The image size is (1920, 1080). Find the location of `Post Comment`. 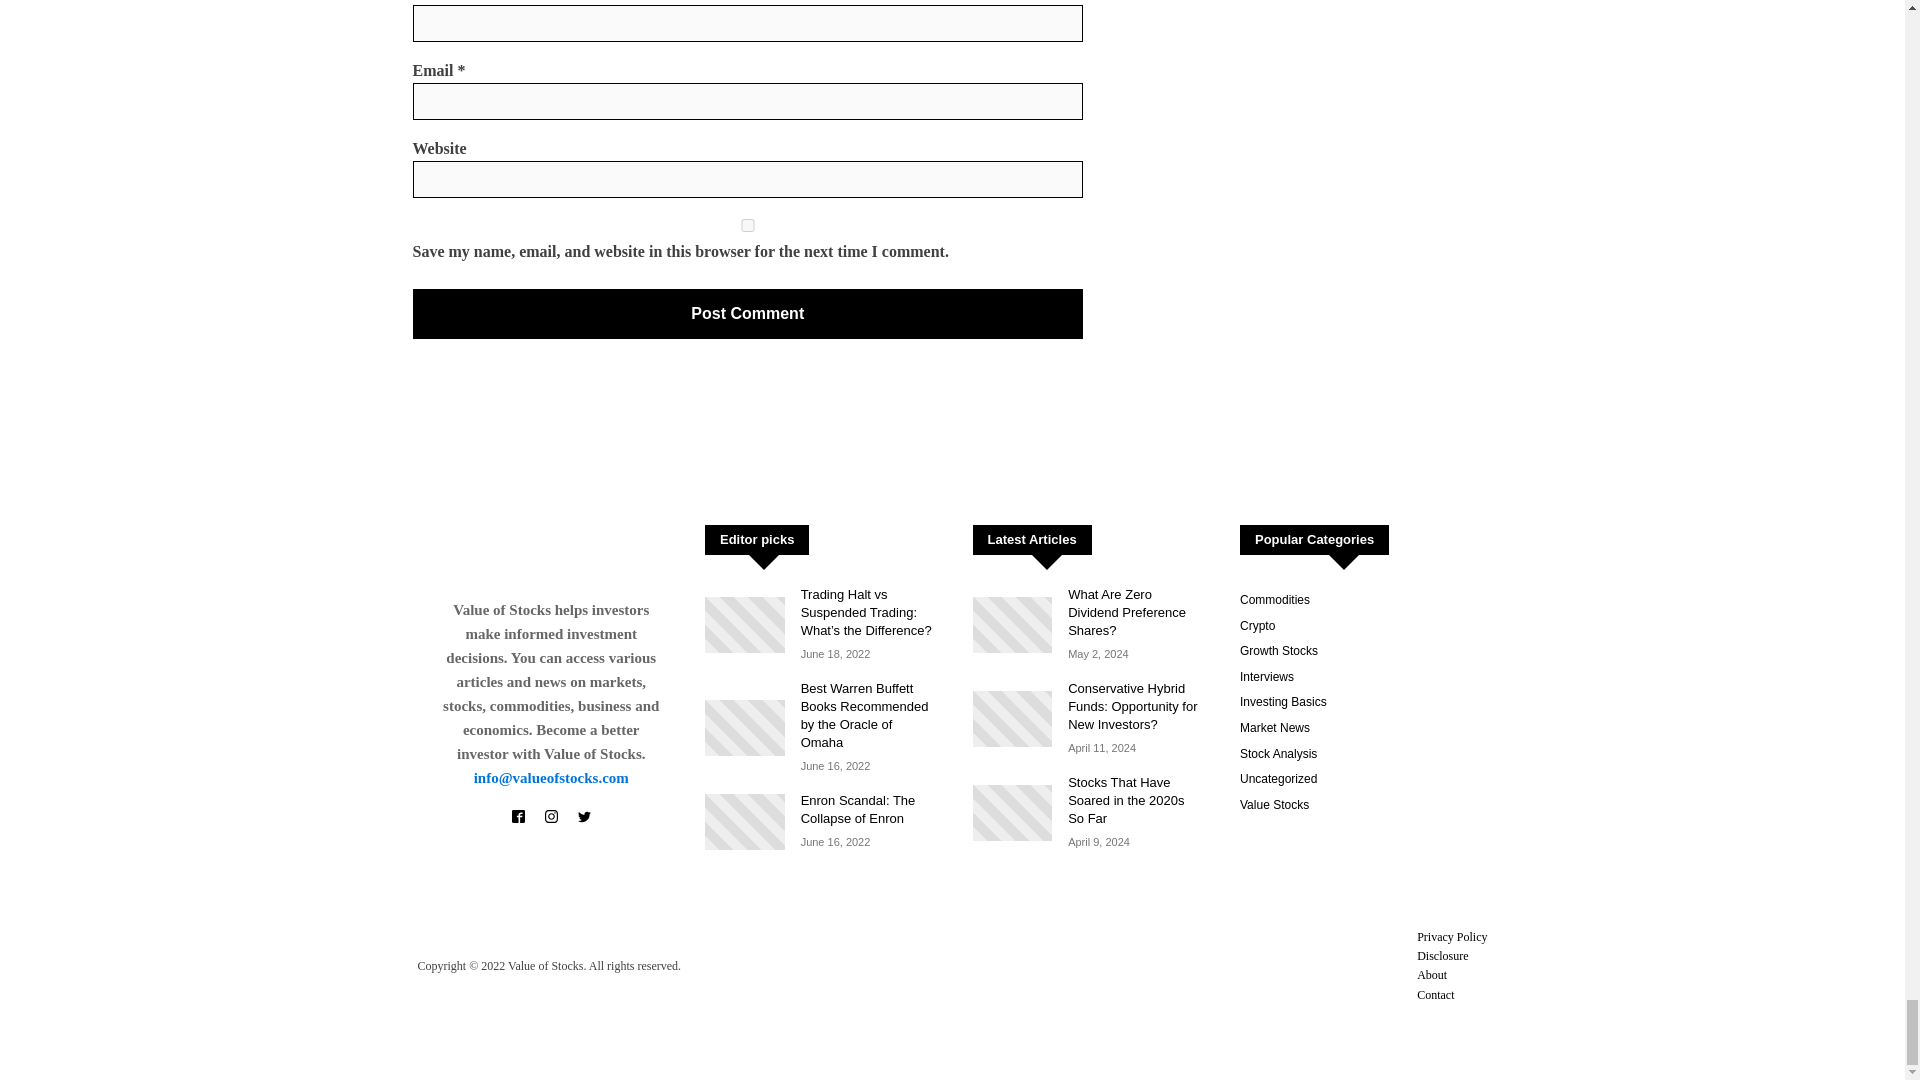

Post Comment is located at coordinates (747, 314).